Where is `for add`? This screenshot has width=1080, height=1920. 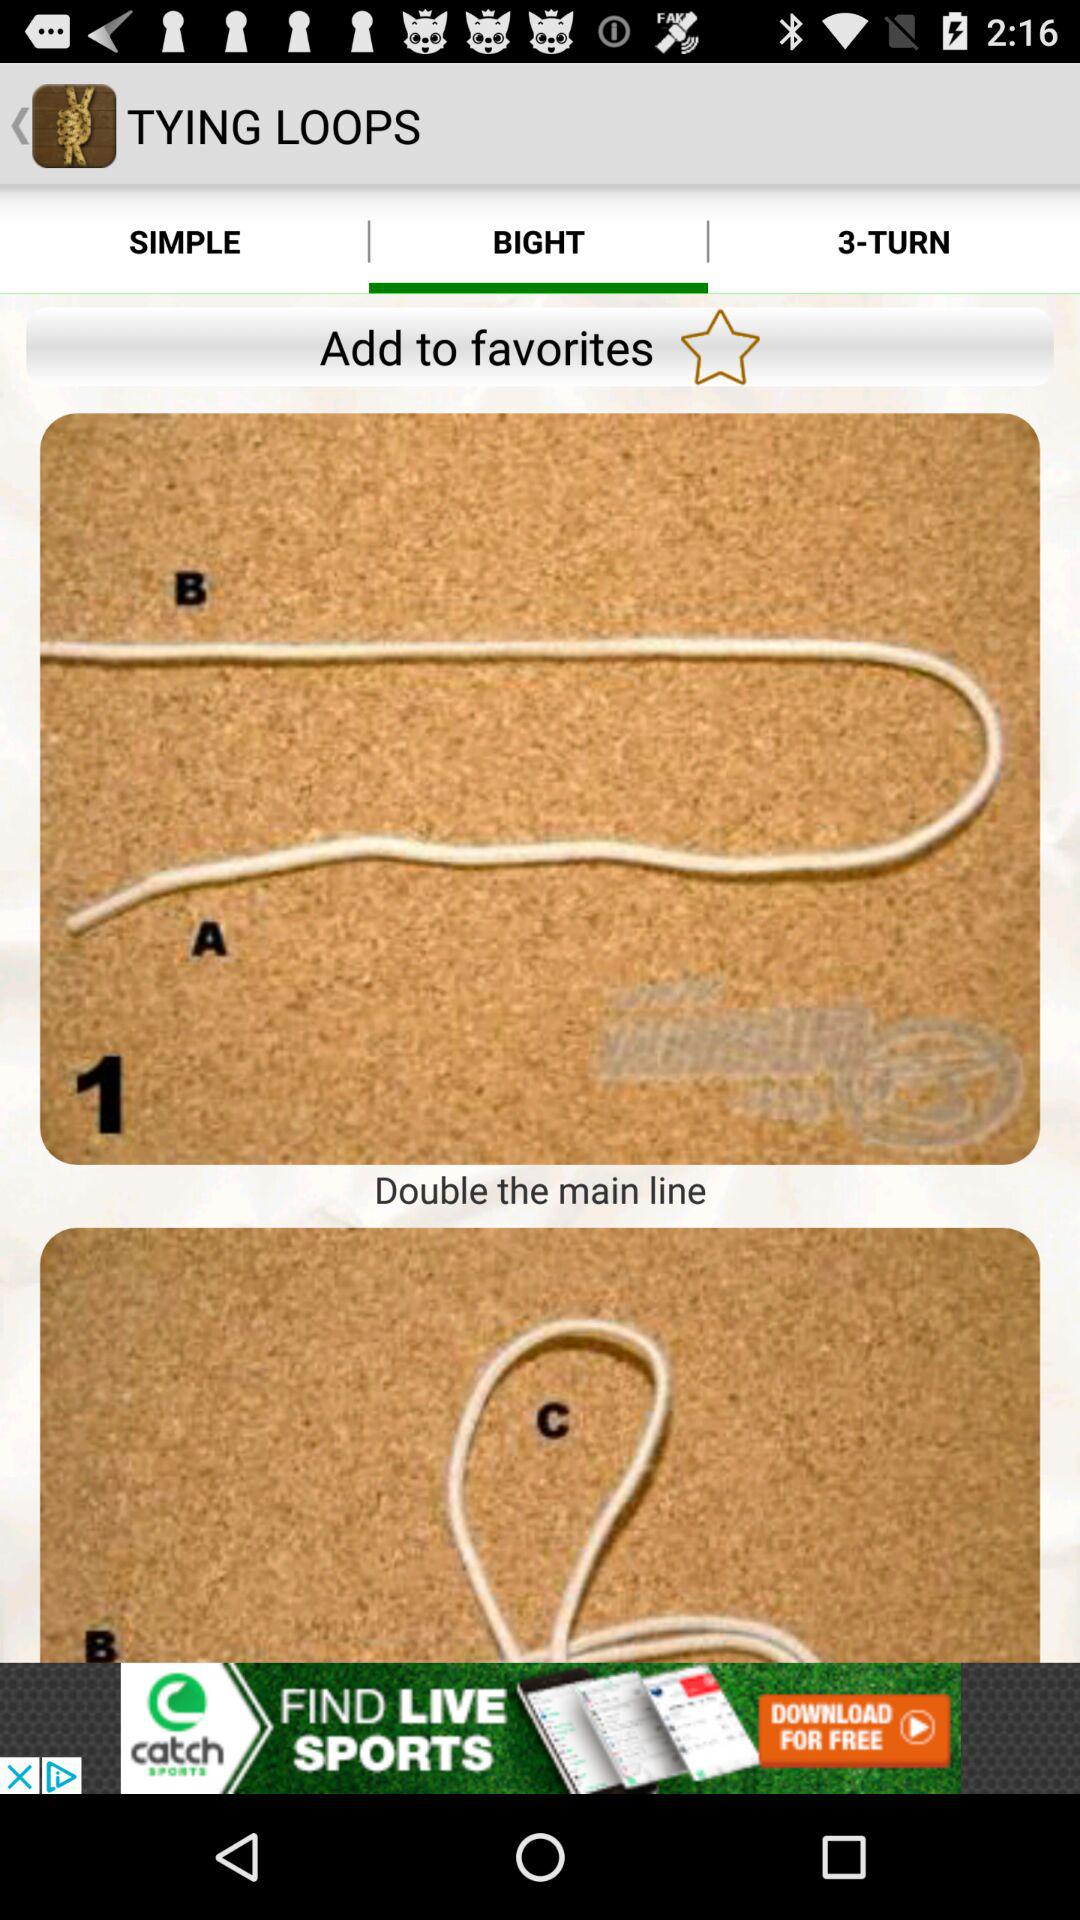
for add is located at coordinates (540, 788).